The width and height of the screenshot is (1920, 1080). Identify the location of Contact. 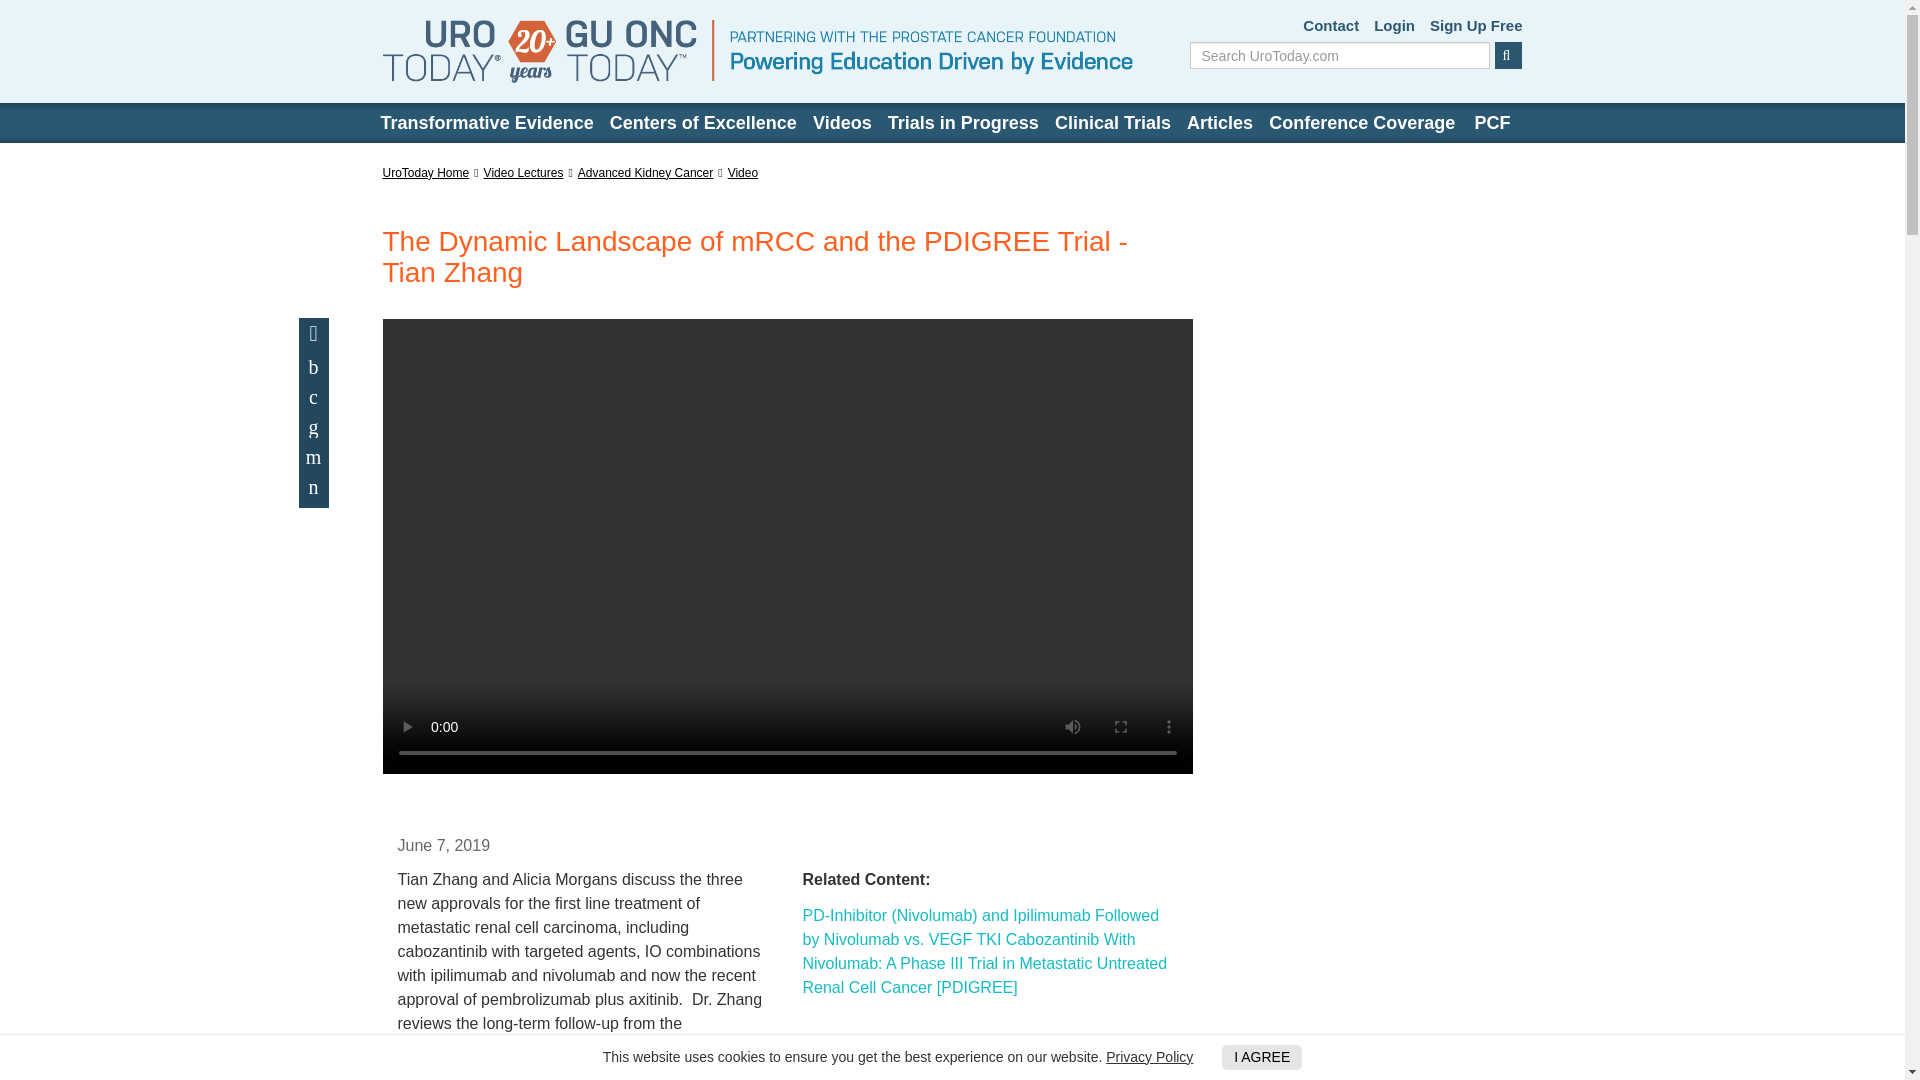
(1331, 26).